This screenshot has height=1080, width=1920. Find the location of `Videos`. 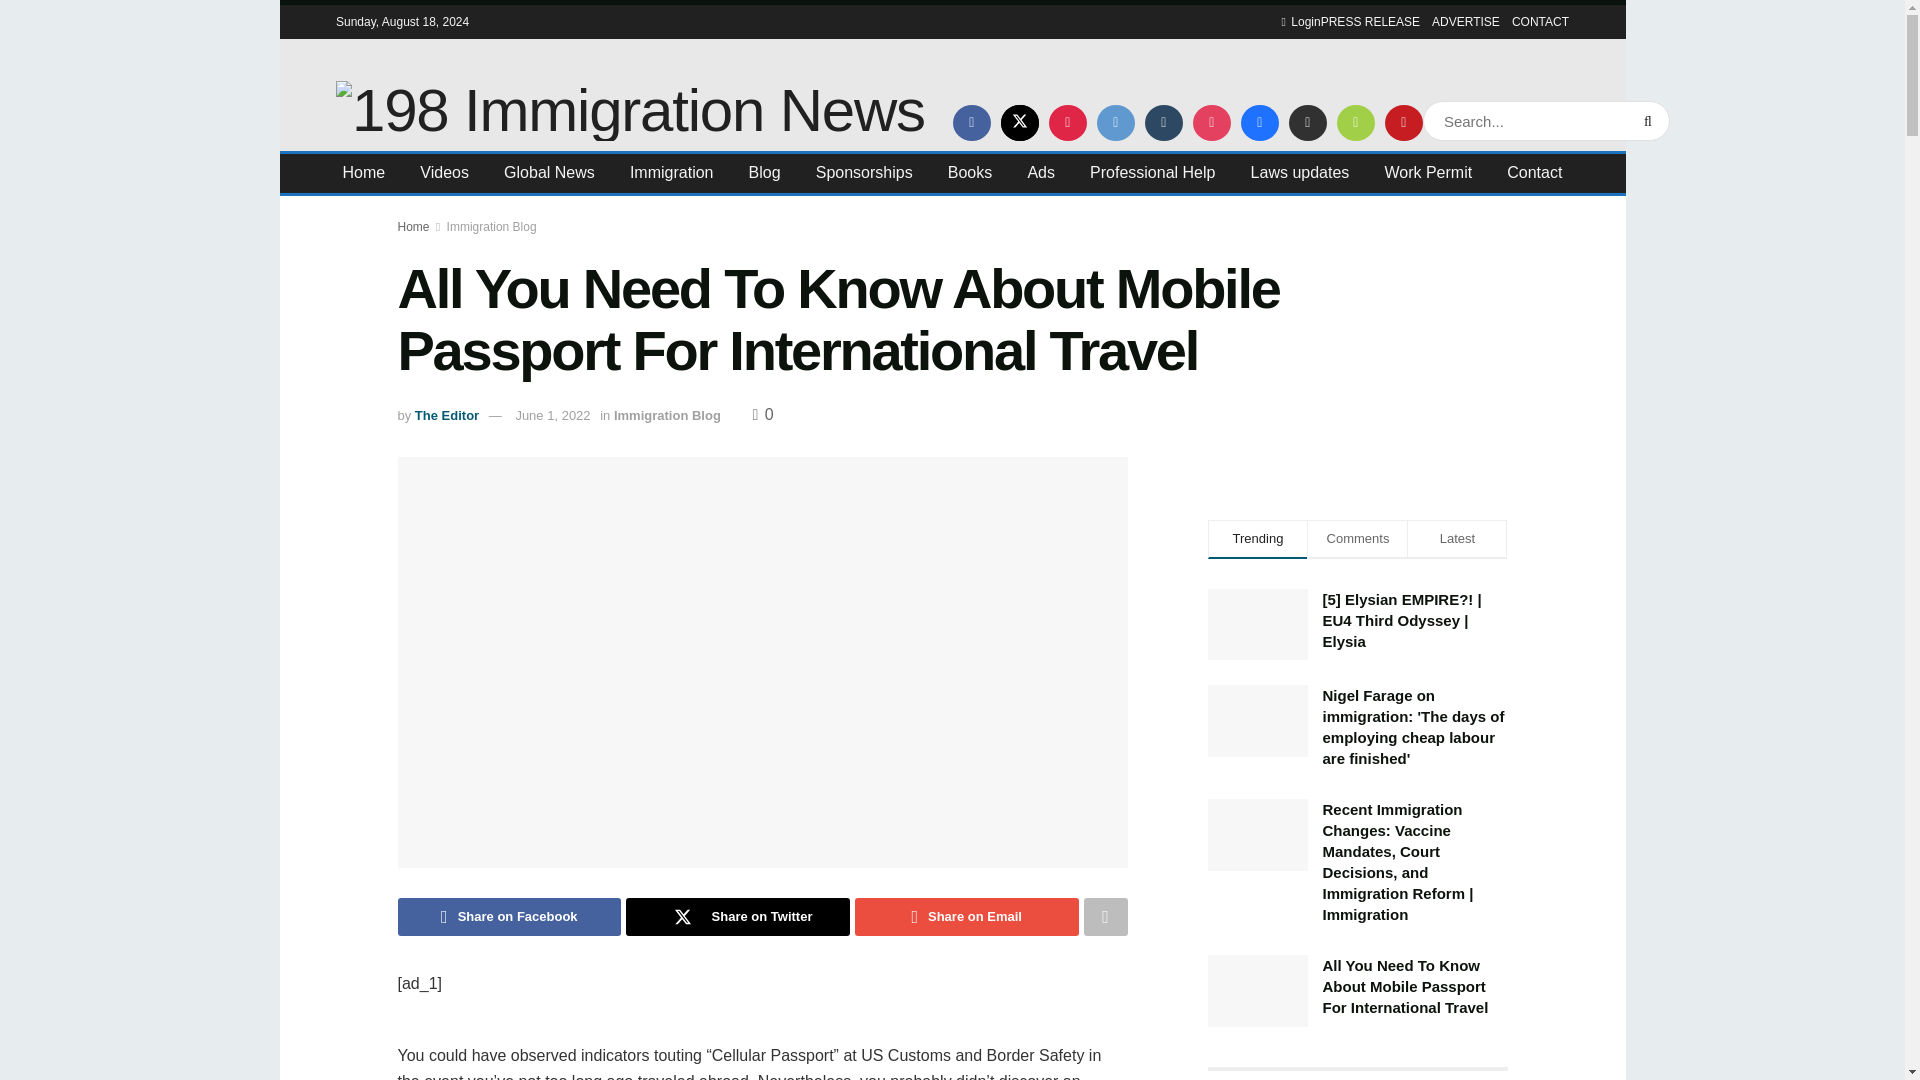

Videos is located at coordinates (444, 172).